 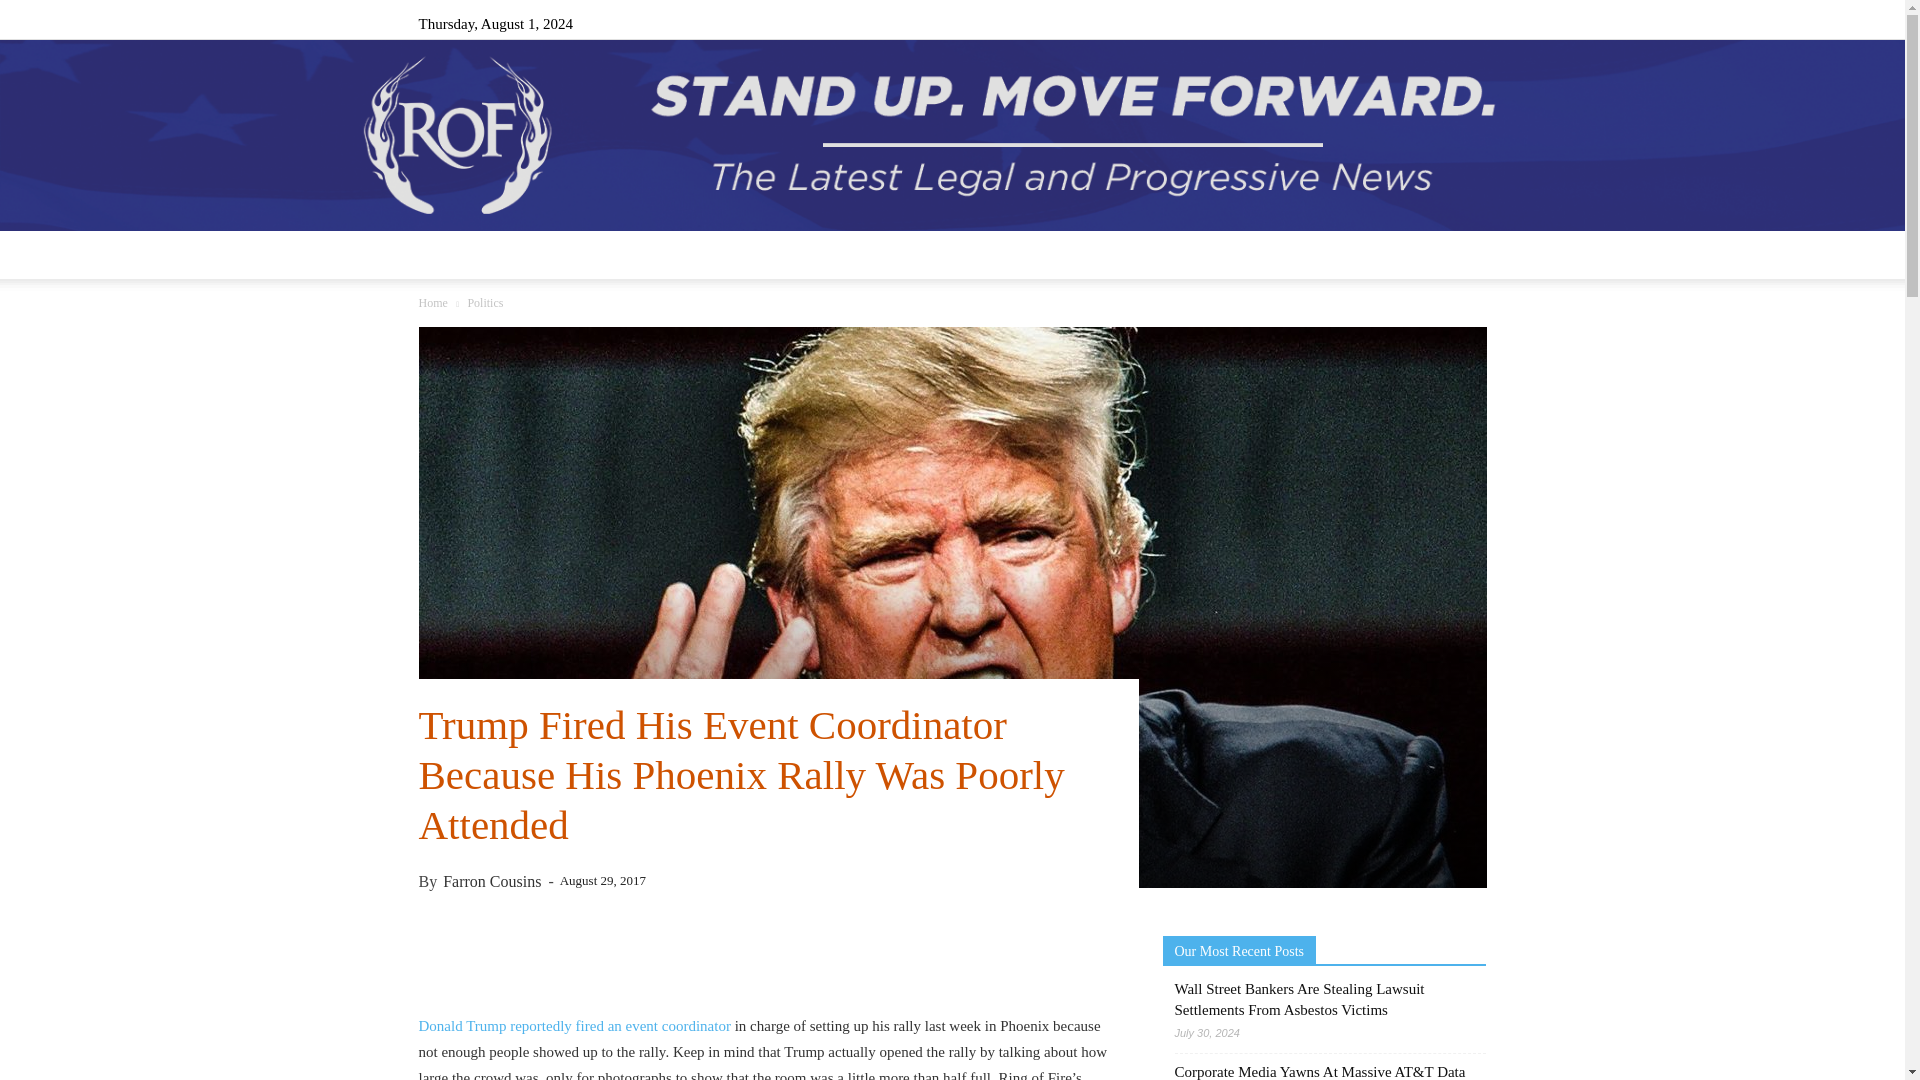 I want to click on RSS, so click(x=1405, y=23).